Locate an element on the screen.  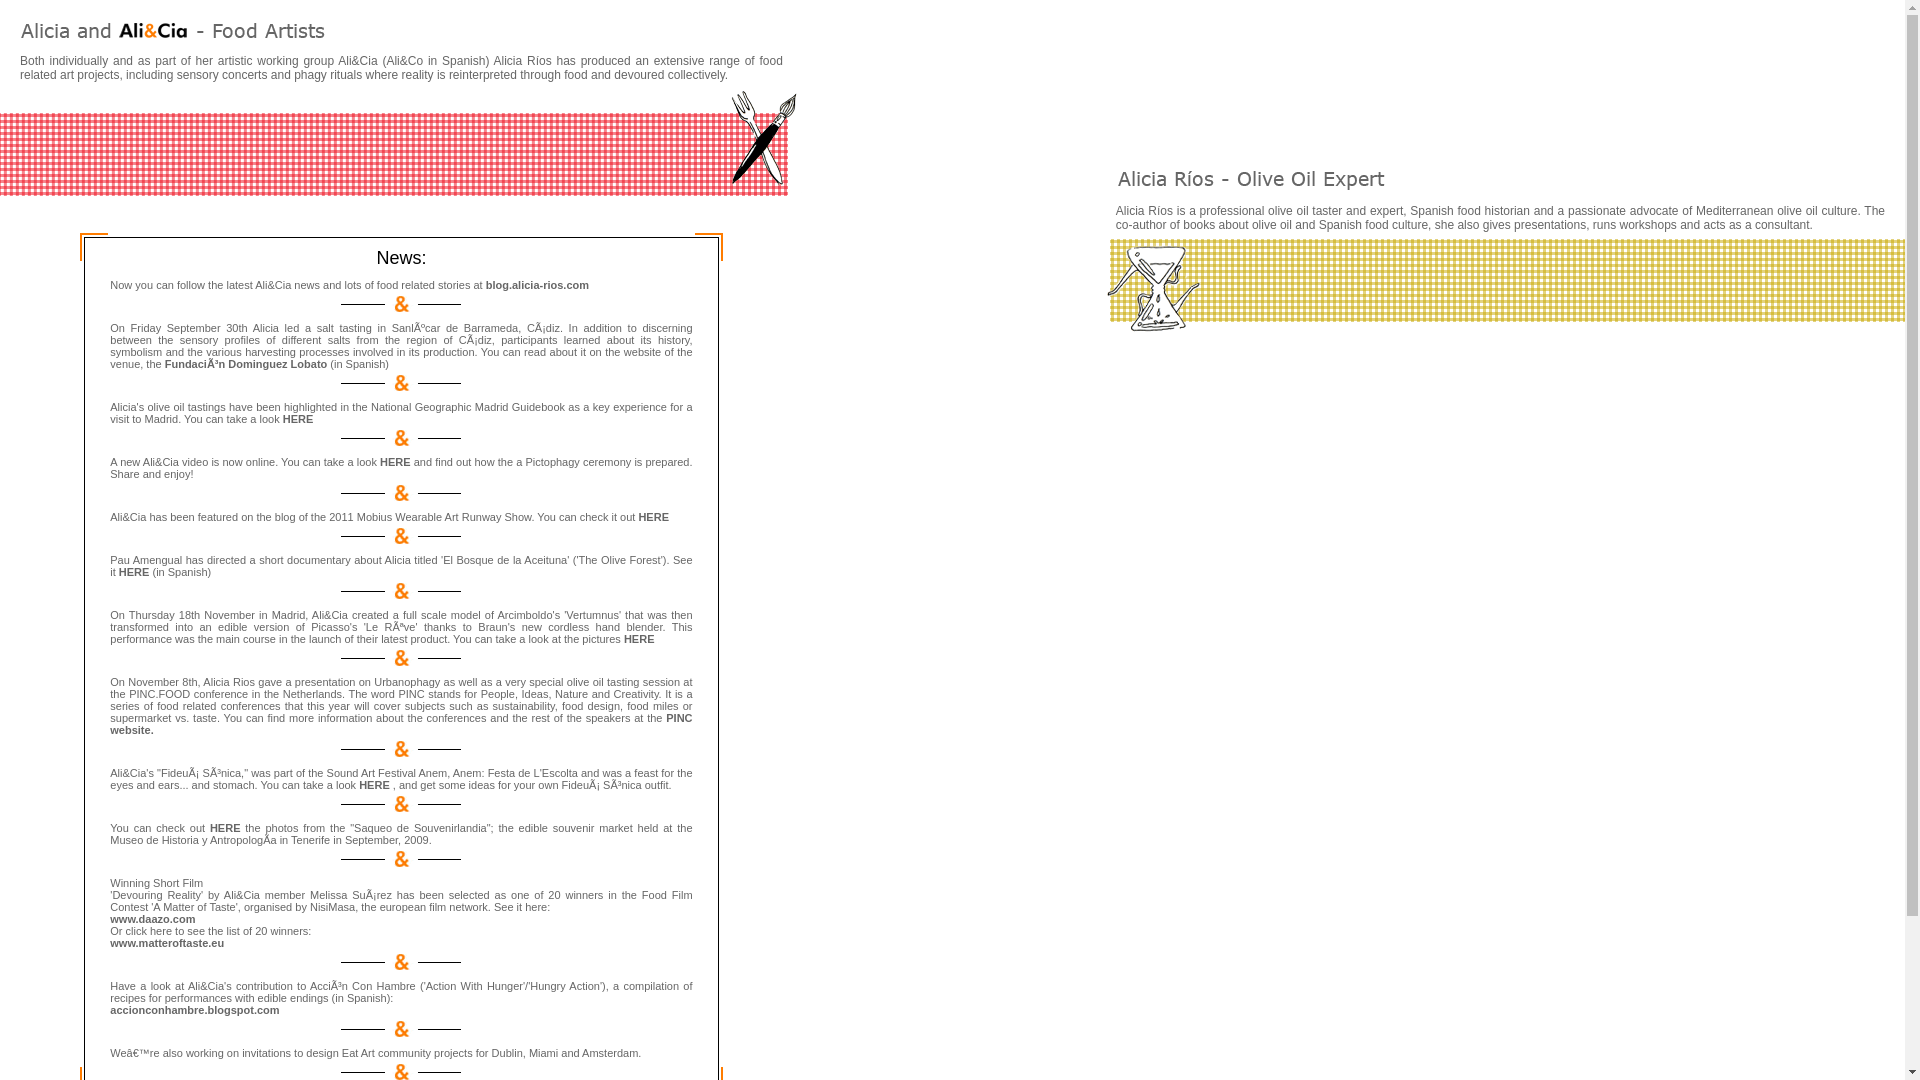
www.matteroftaste.eu is located at coordinates (166, 943).